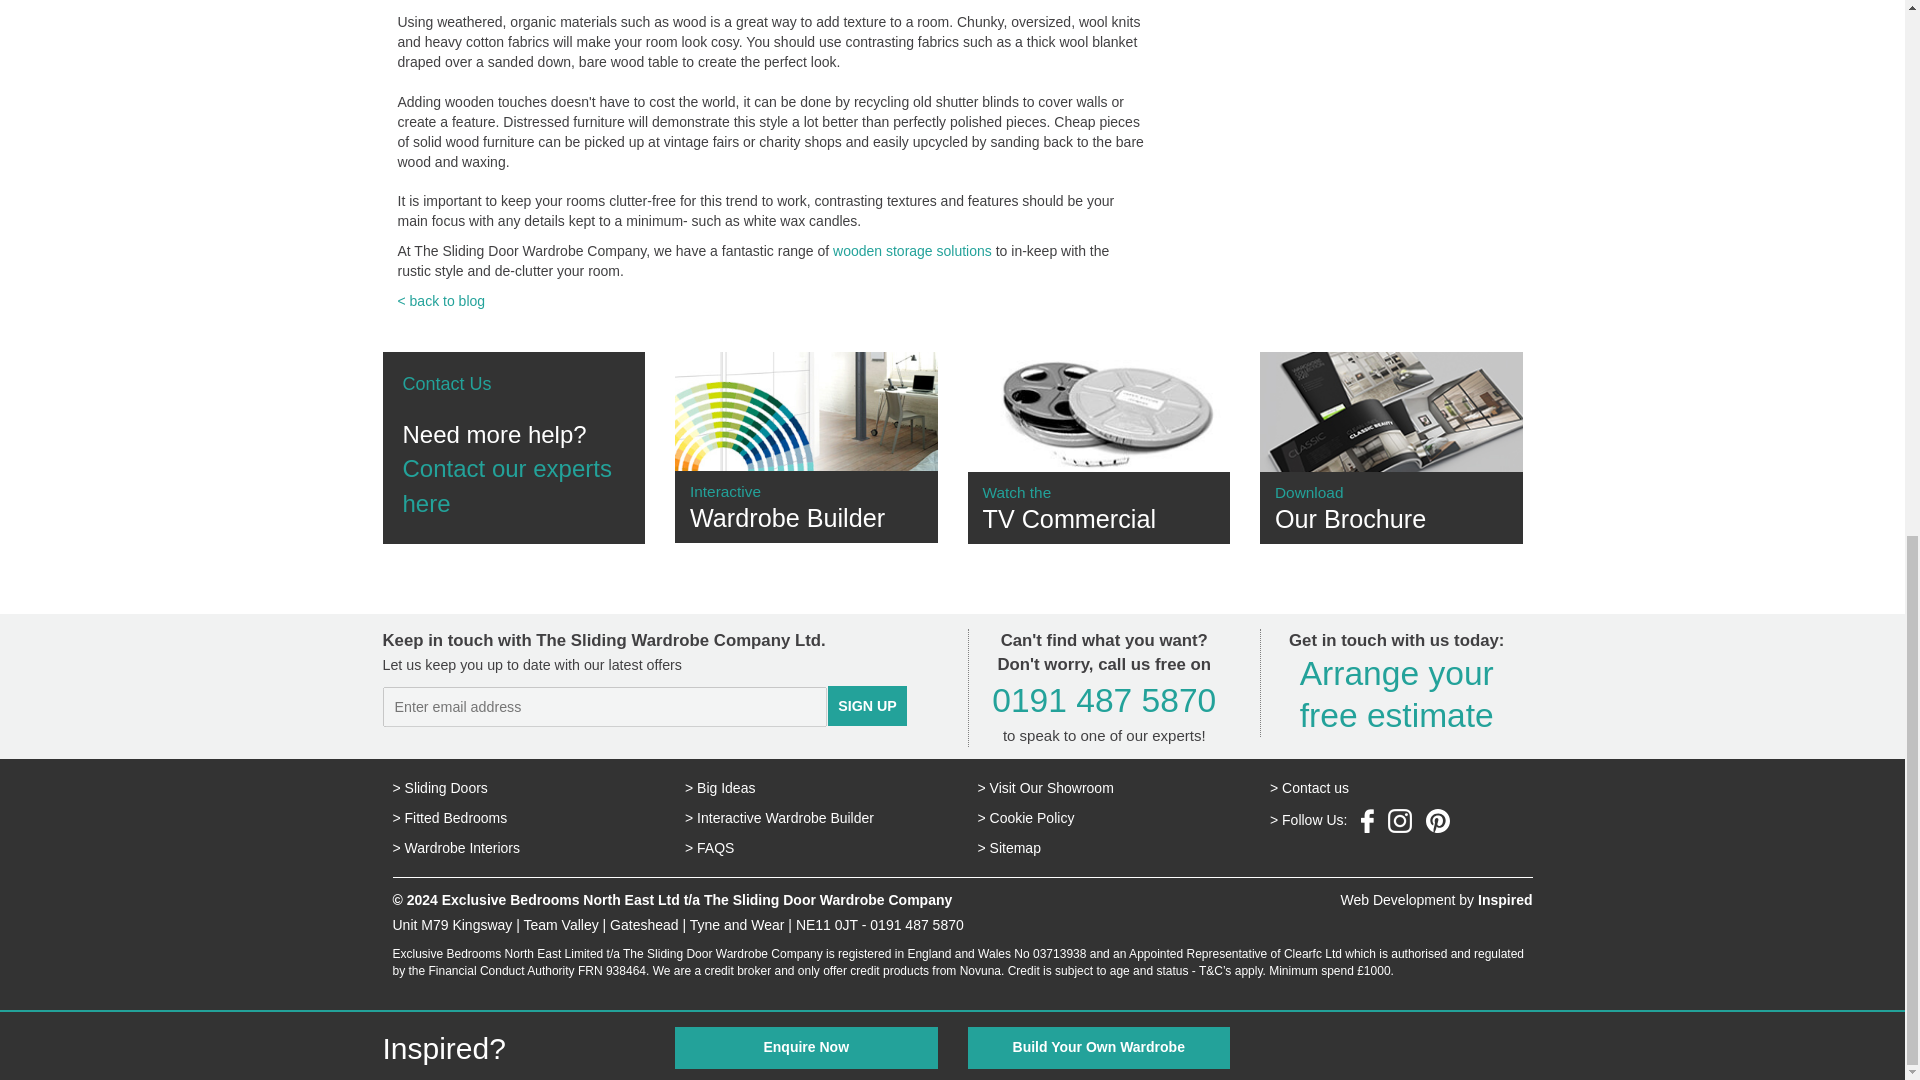  What do you see at coordinates (514, 448) in the screenshot?
I see `0191 487 5870` at bounding box center [514, 448].